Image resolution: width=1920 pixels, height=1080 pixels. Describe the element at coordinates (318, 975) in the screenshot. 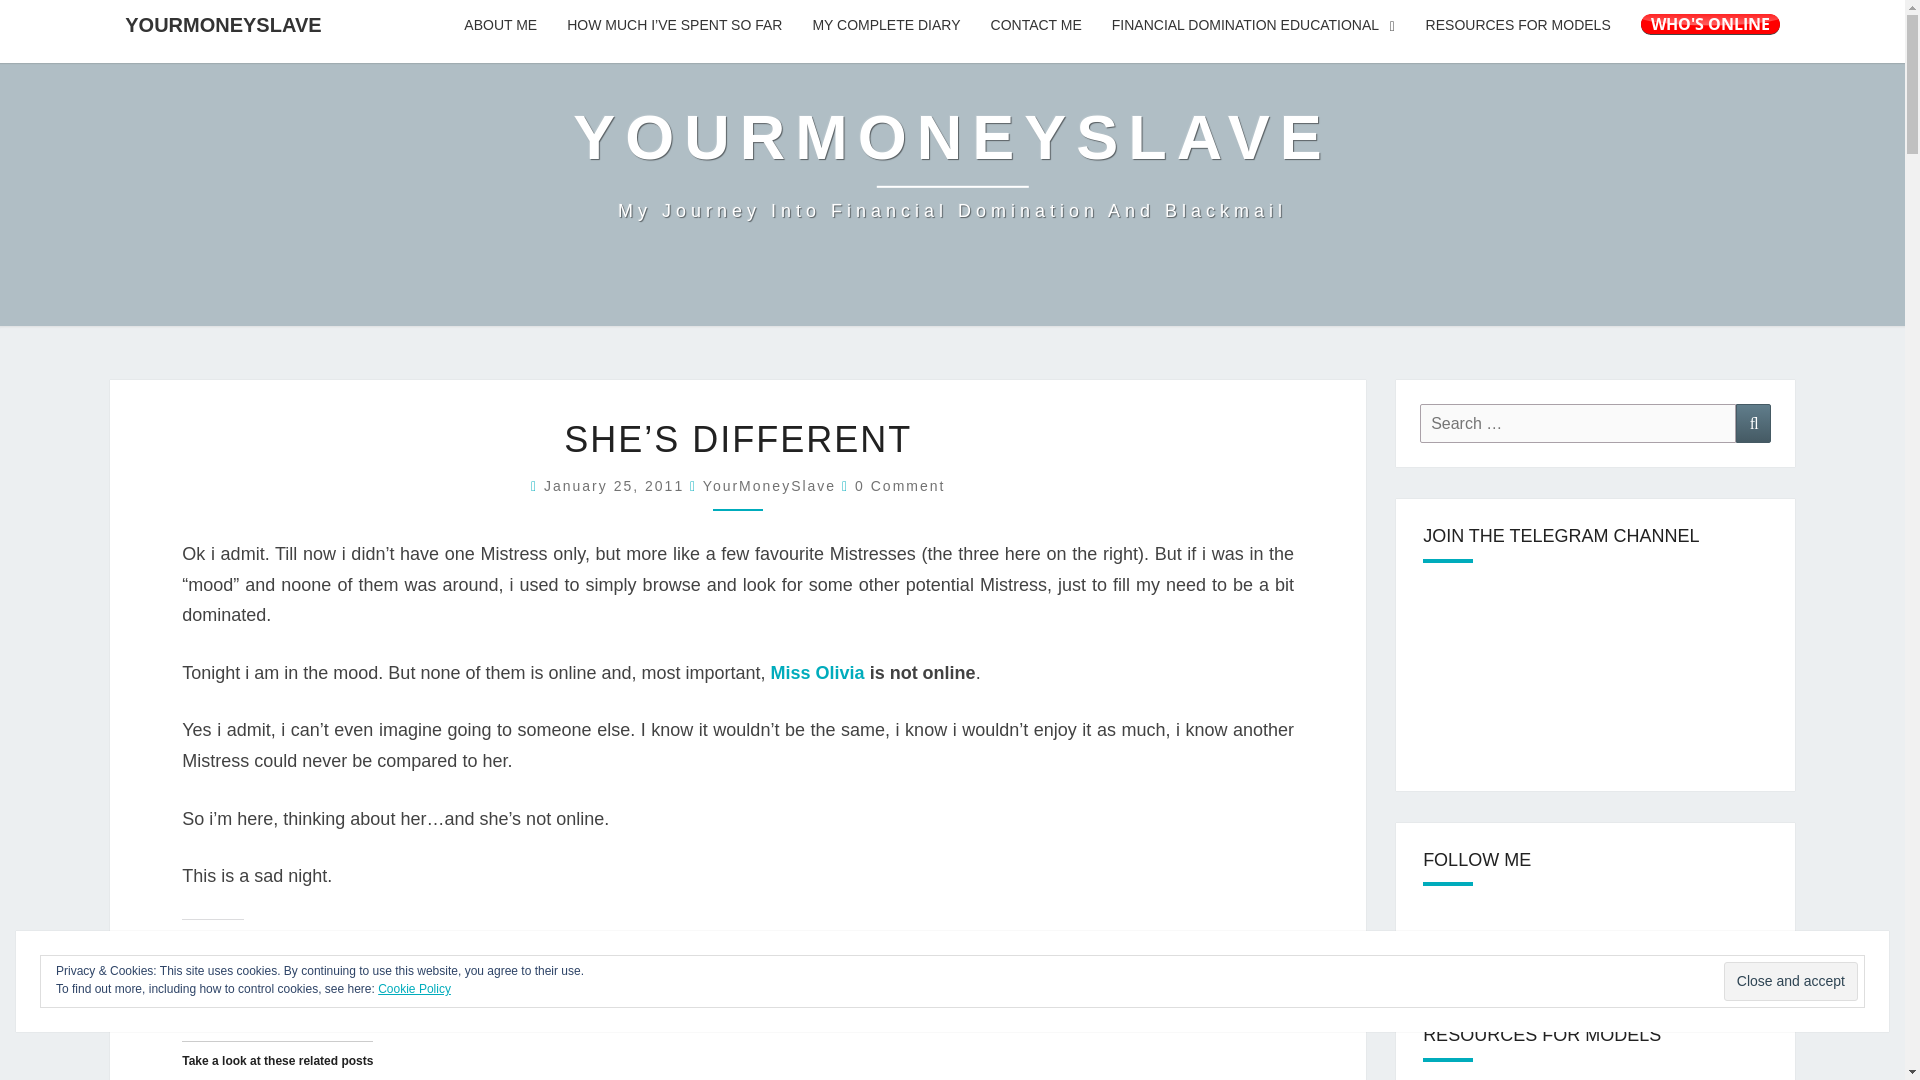

I see `Click to share on Pinterest` at that location.